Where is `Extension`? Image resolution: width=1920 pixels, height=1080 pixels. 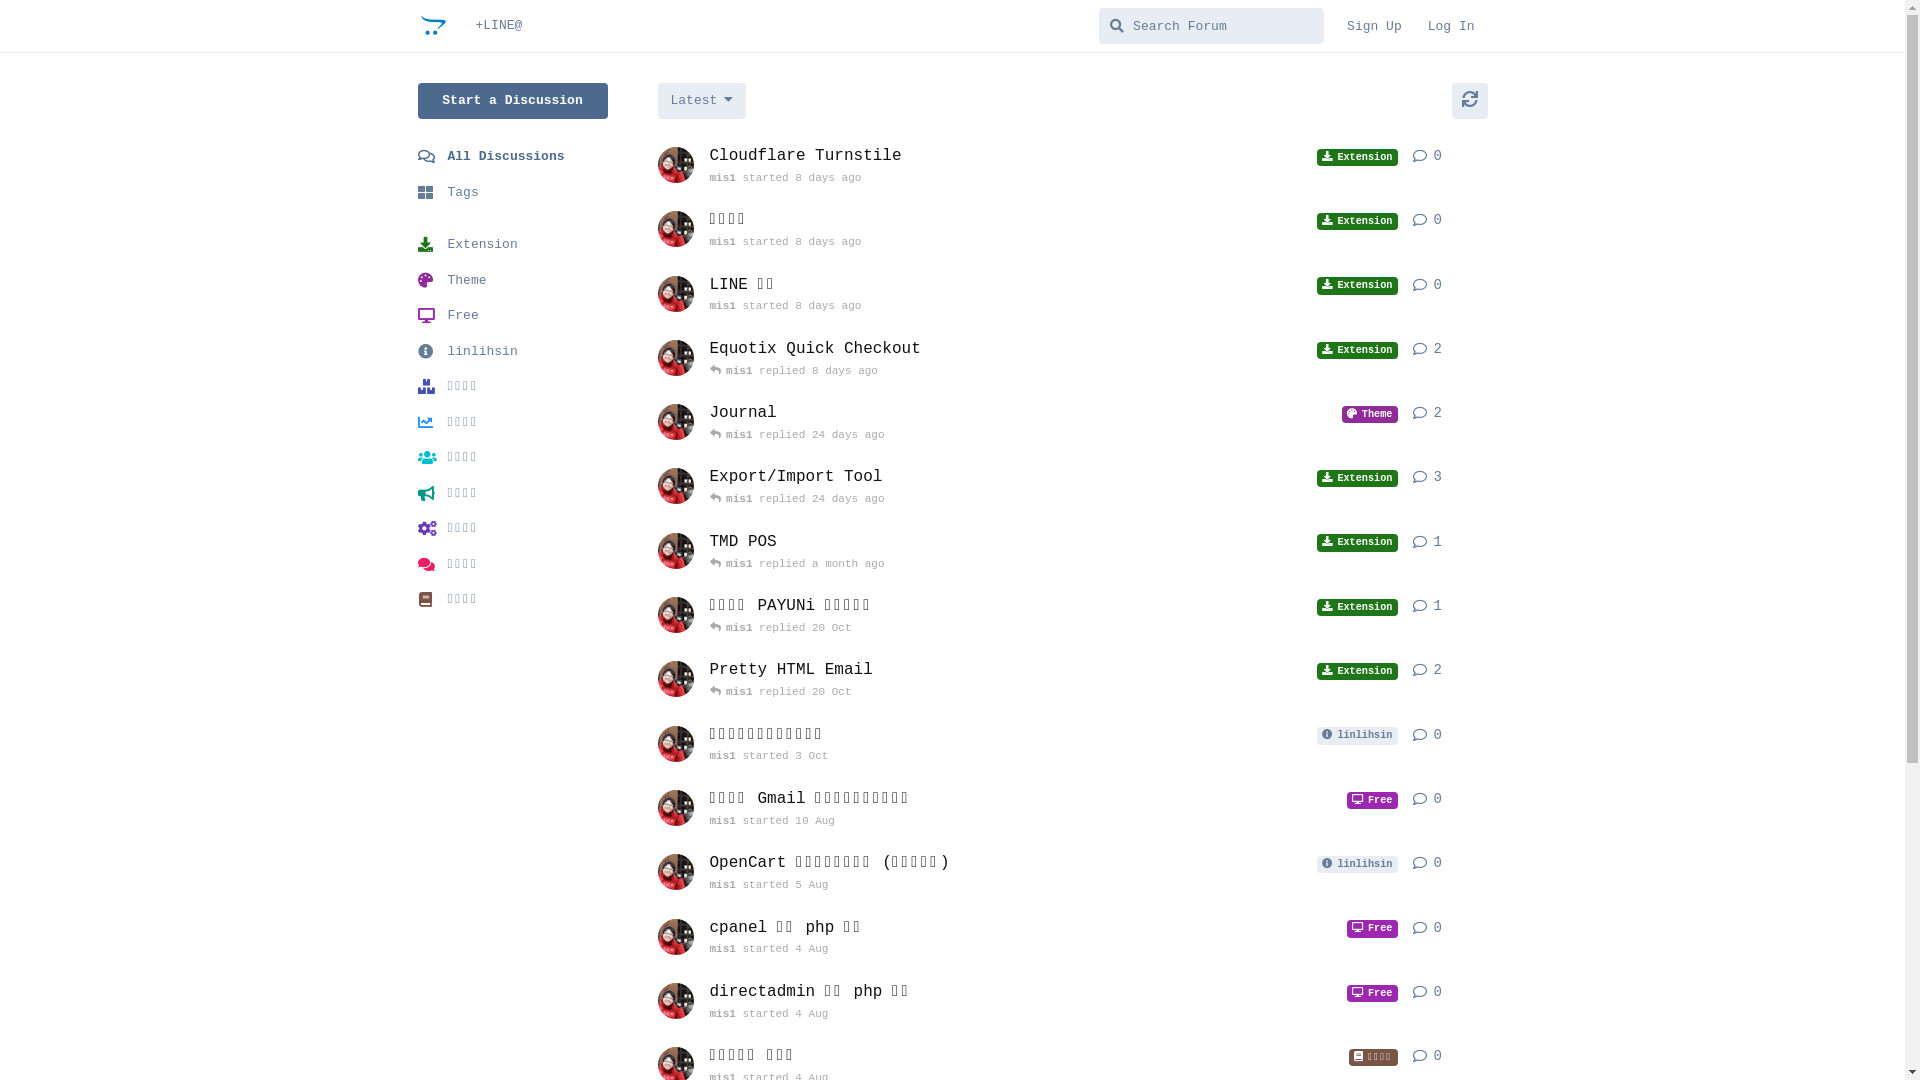 Extension is located at coordinates (513, 245).